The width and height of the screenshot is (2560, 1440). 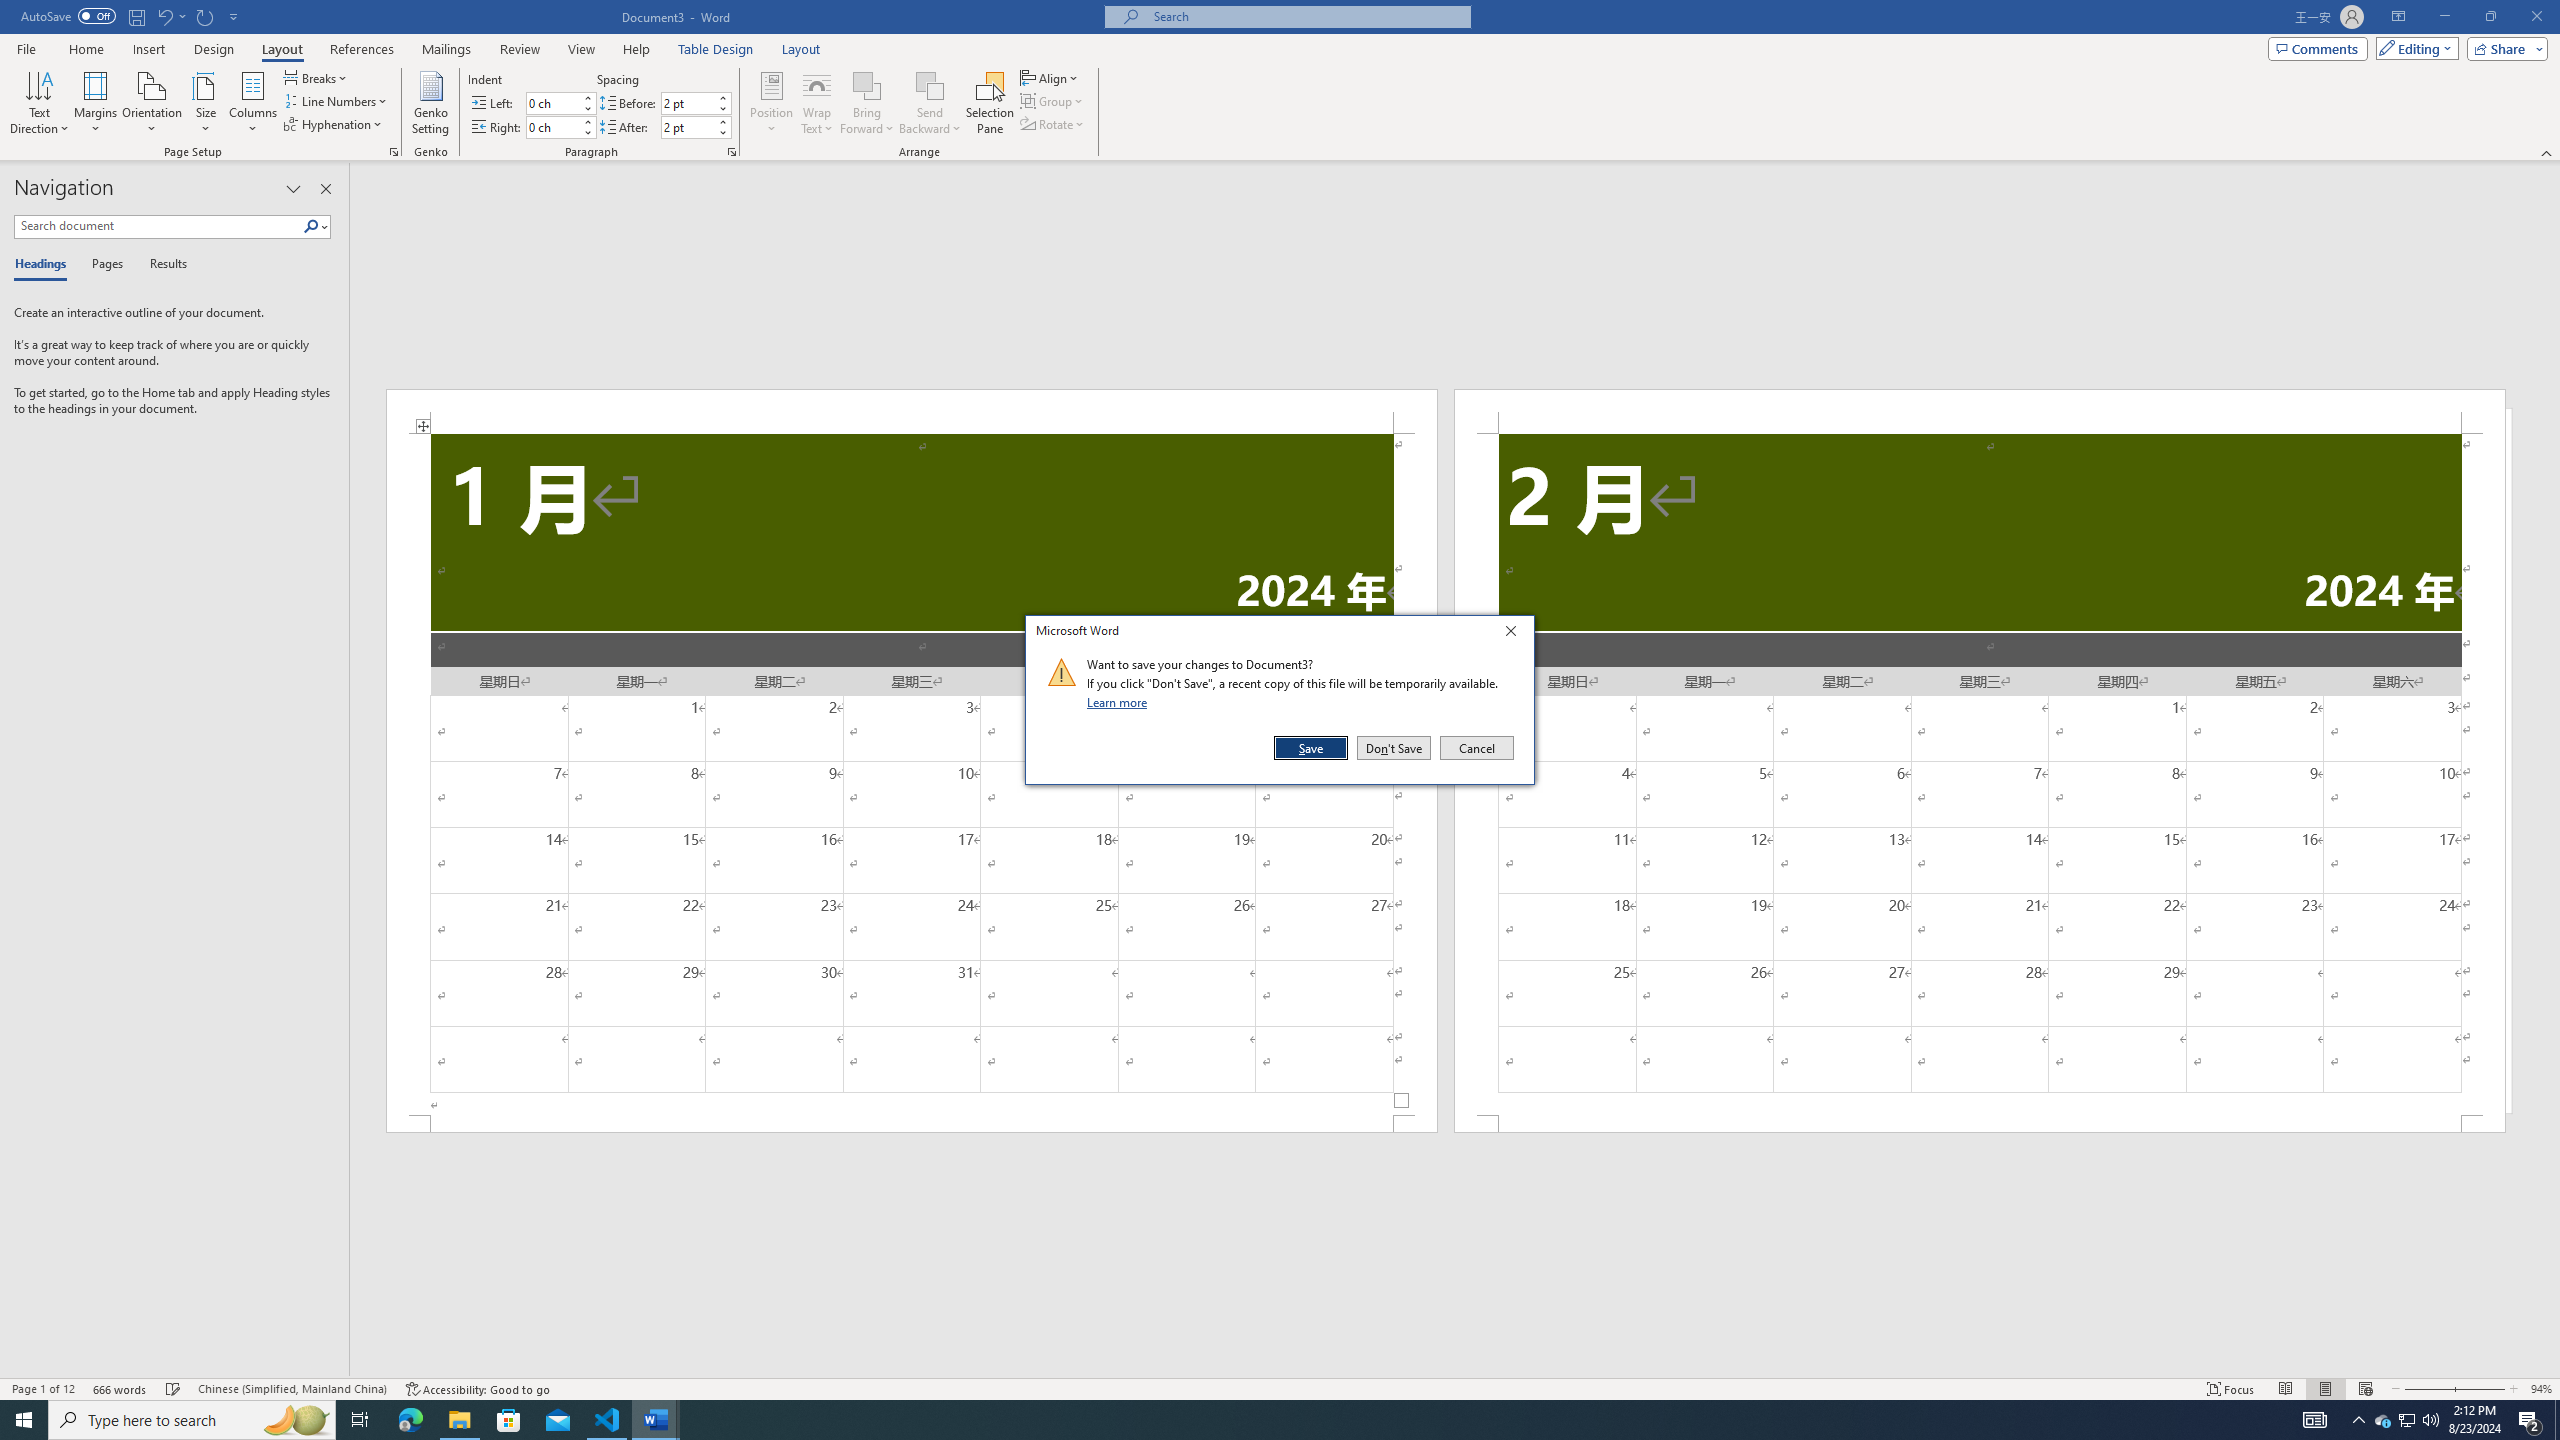 I want to click on Page Setup..., so click(x=394, y=152).